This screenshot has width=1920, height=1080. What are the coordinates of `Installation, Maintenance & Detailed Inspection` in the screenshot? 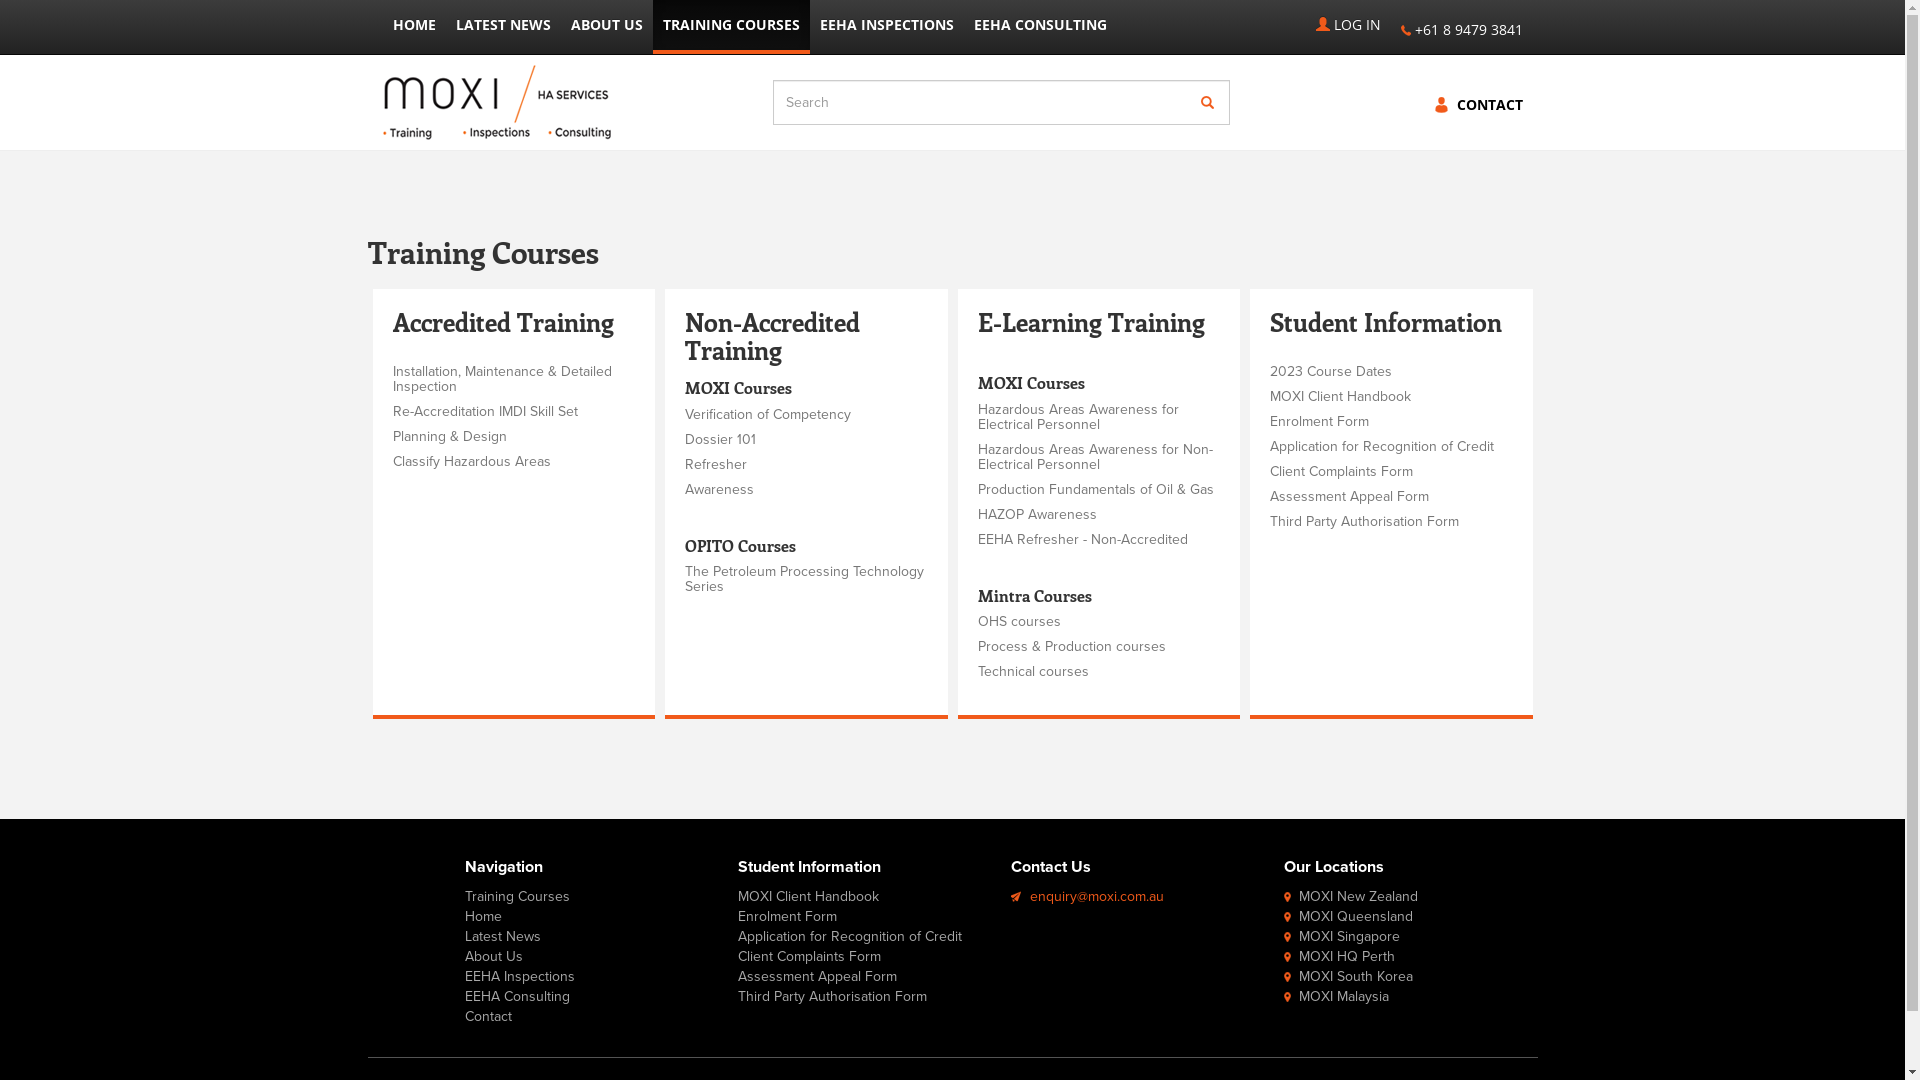 It's located at (502, 379).